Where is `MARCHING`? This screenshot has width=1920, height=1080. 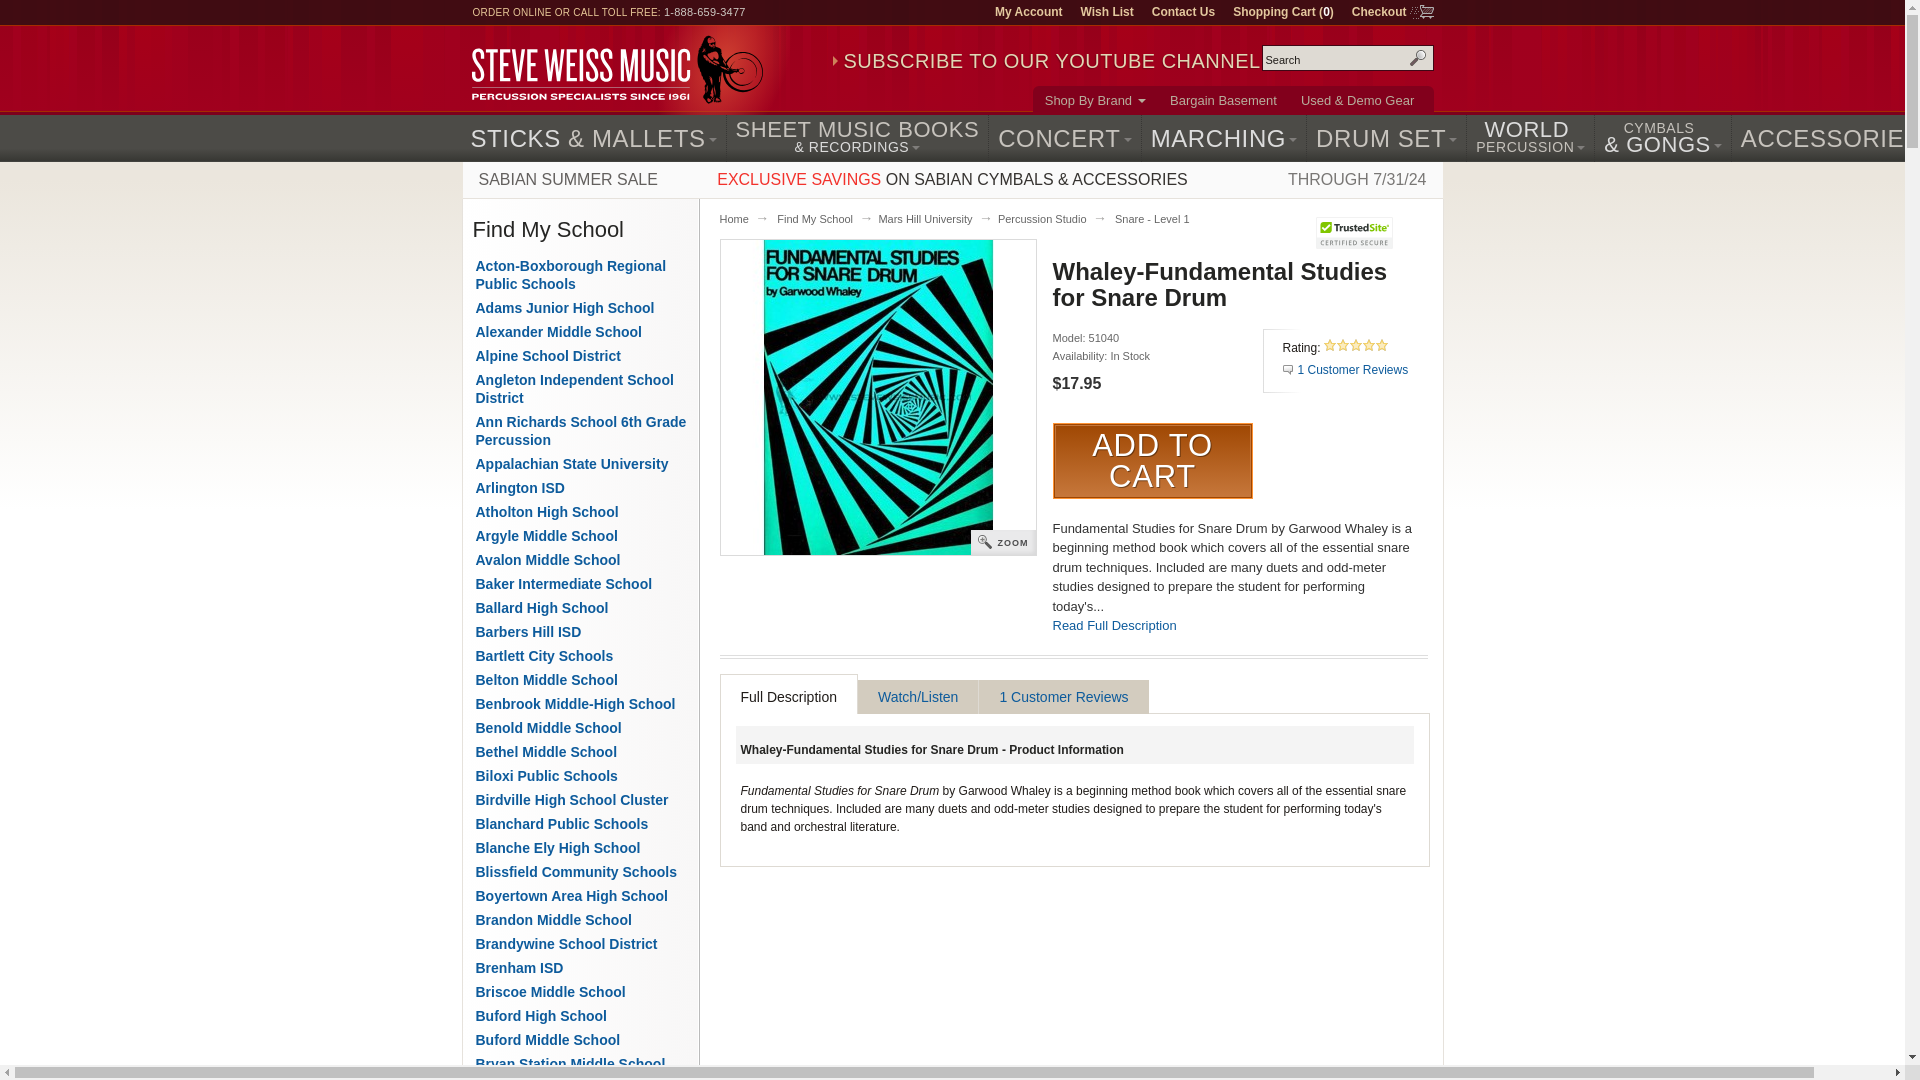
MARCHING is located at coordinates (1224, 138).